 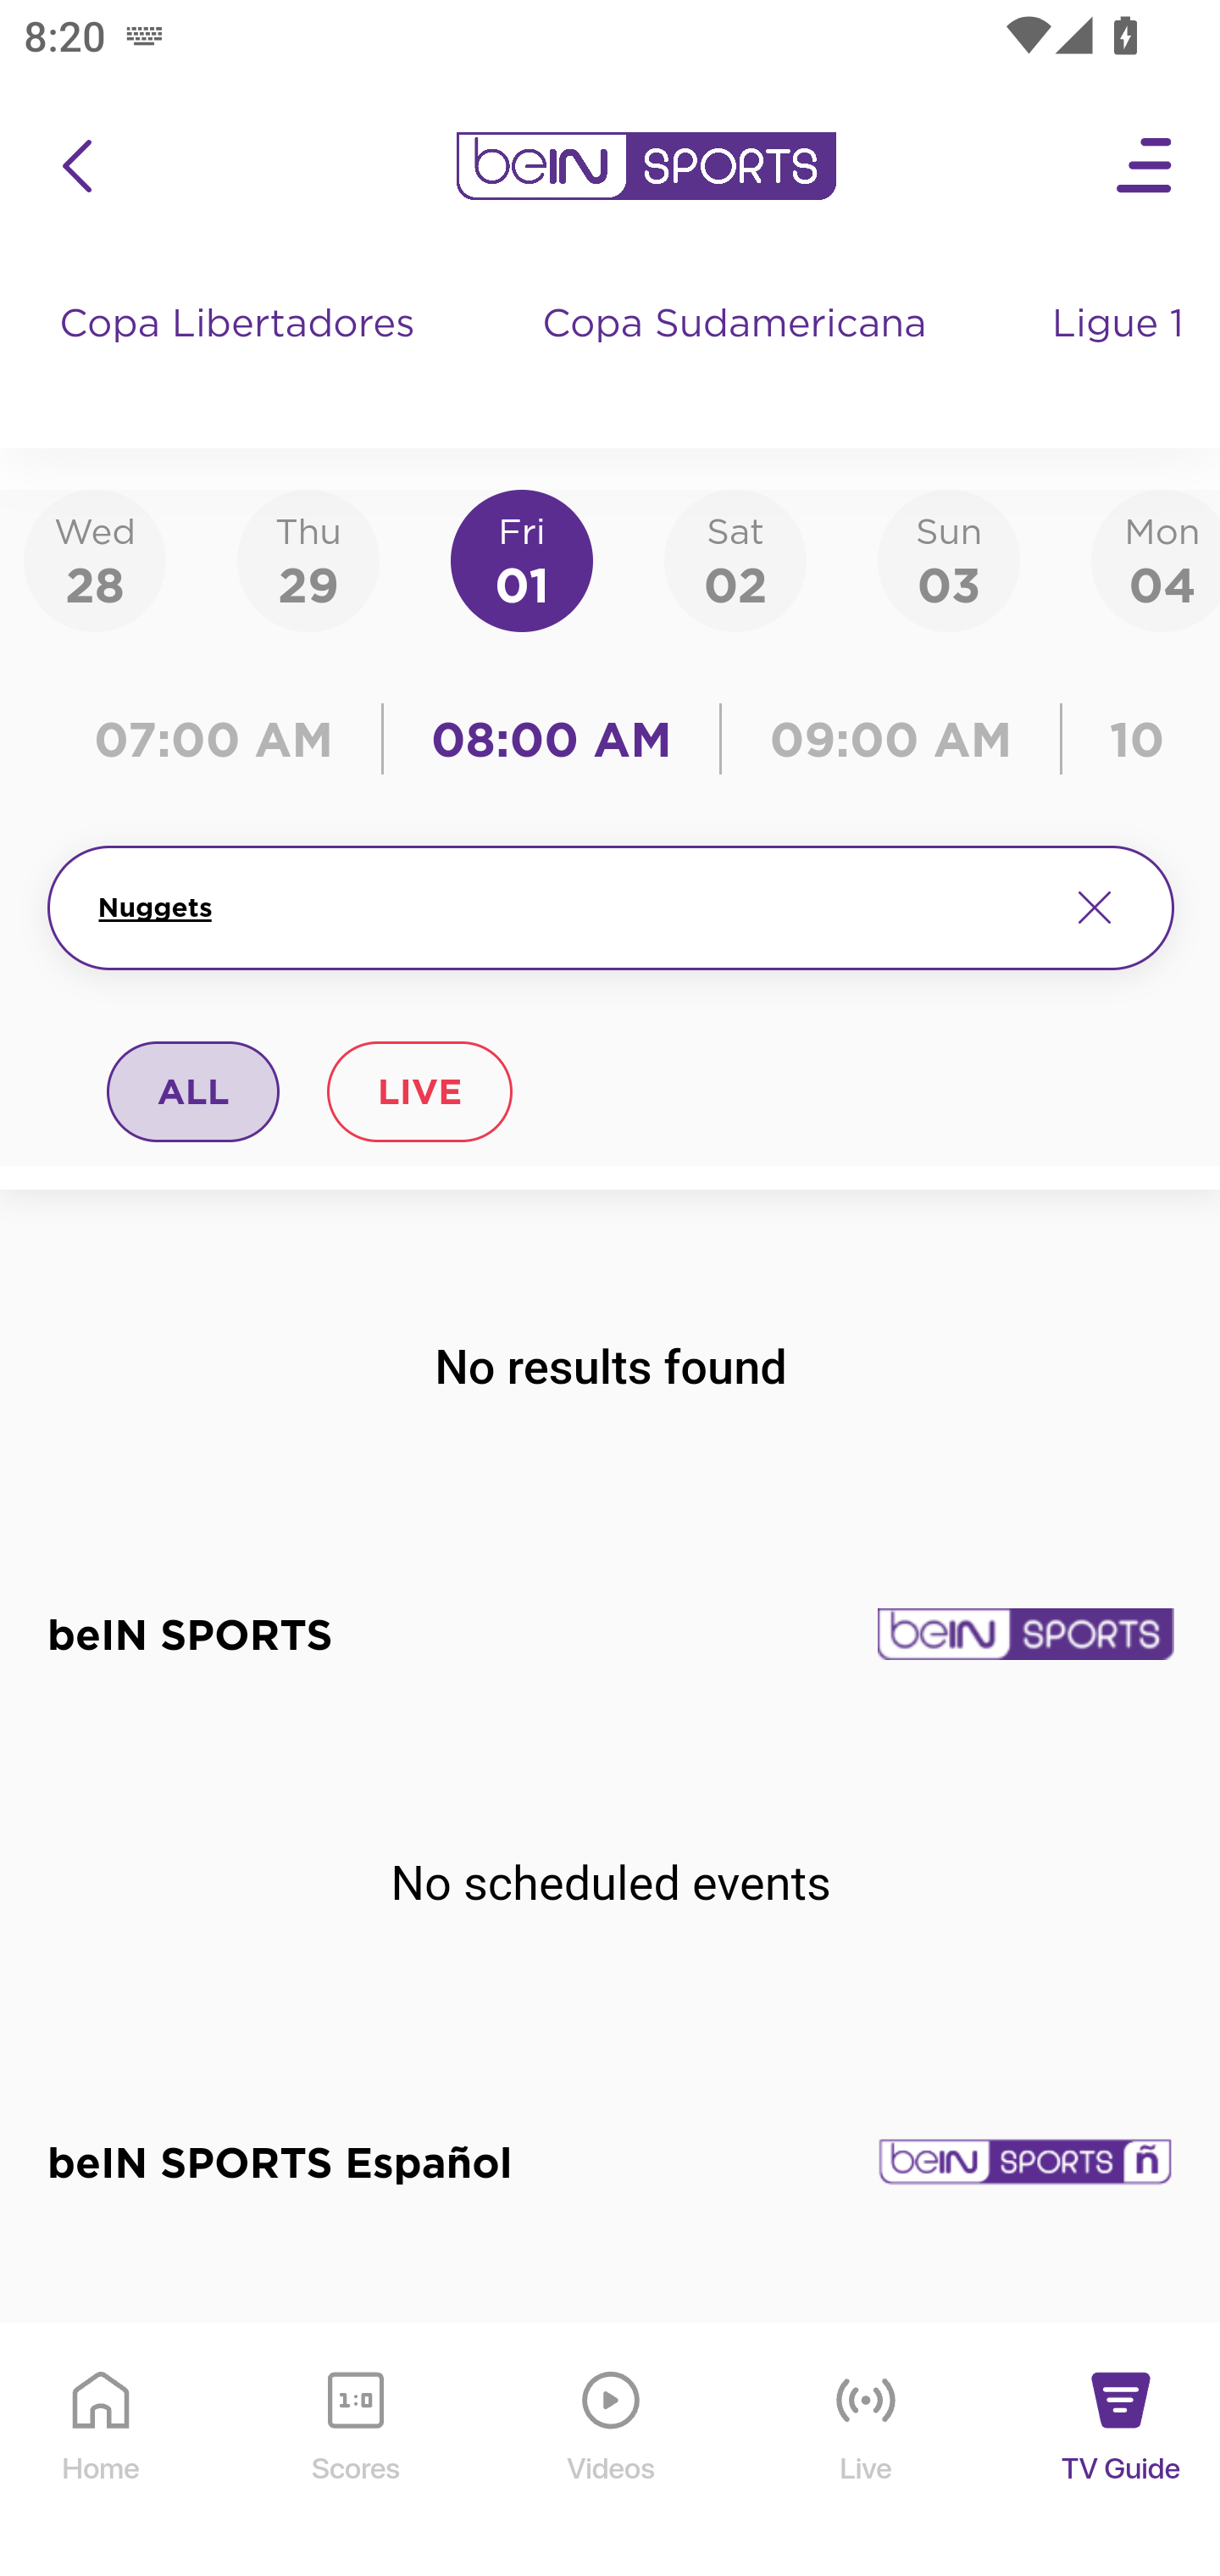 What do you see at coordinates (735, 559) in the screenshot?
I see `Sat02` at bounding box center [735, 559].